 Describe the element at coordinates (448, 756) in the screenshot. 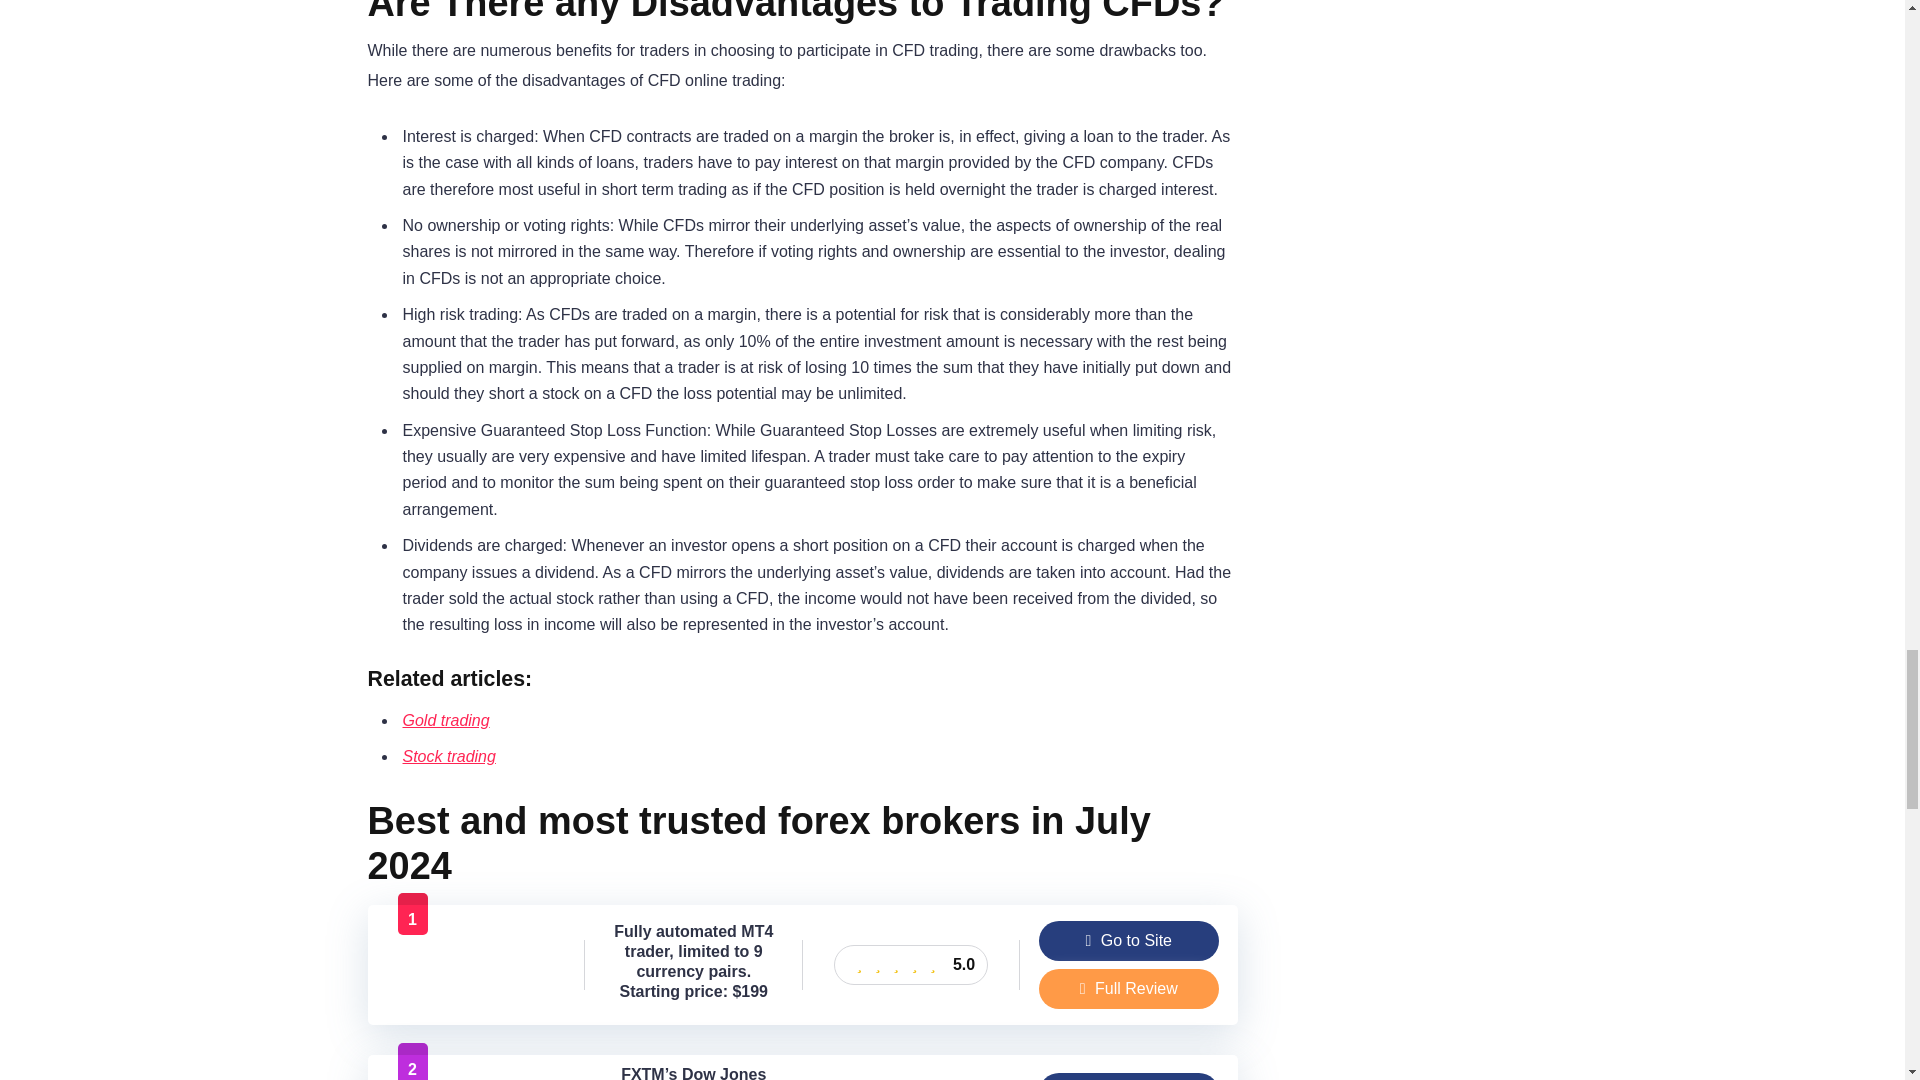

I see `Stock trading` at that location.